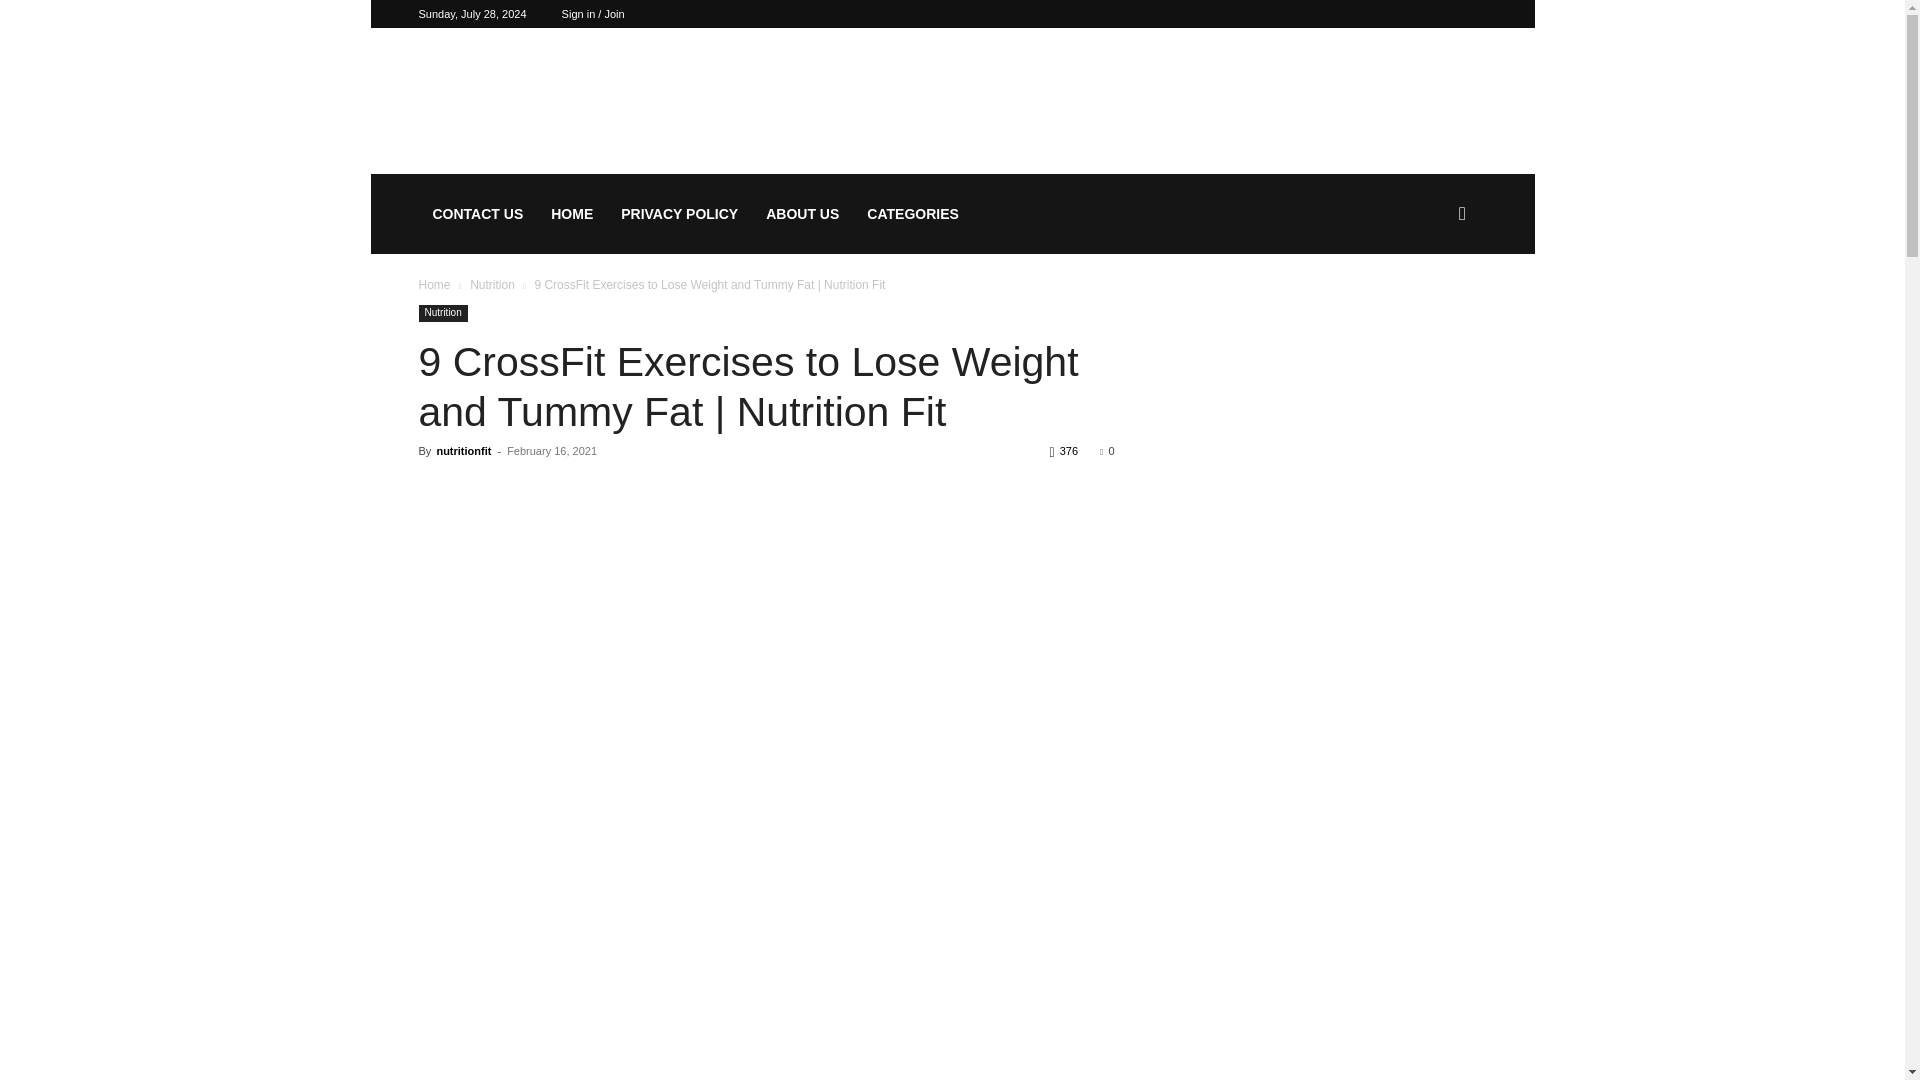 The image size is (1920, 1080). What do you see at coordinates (572, 213) in the screenshot?
I see `HOME` at bounding box center [572, 213].